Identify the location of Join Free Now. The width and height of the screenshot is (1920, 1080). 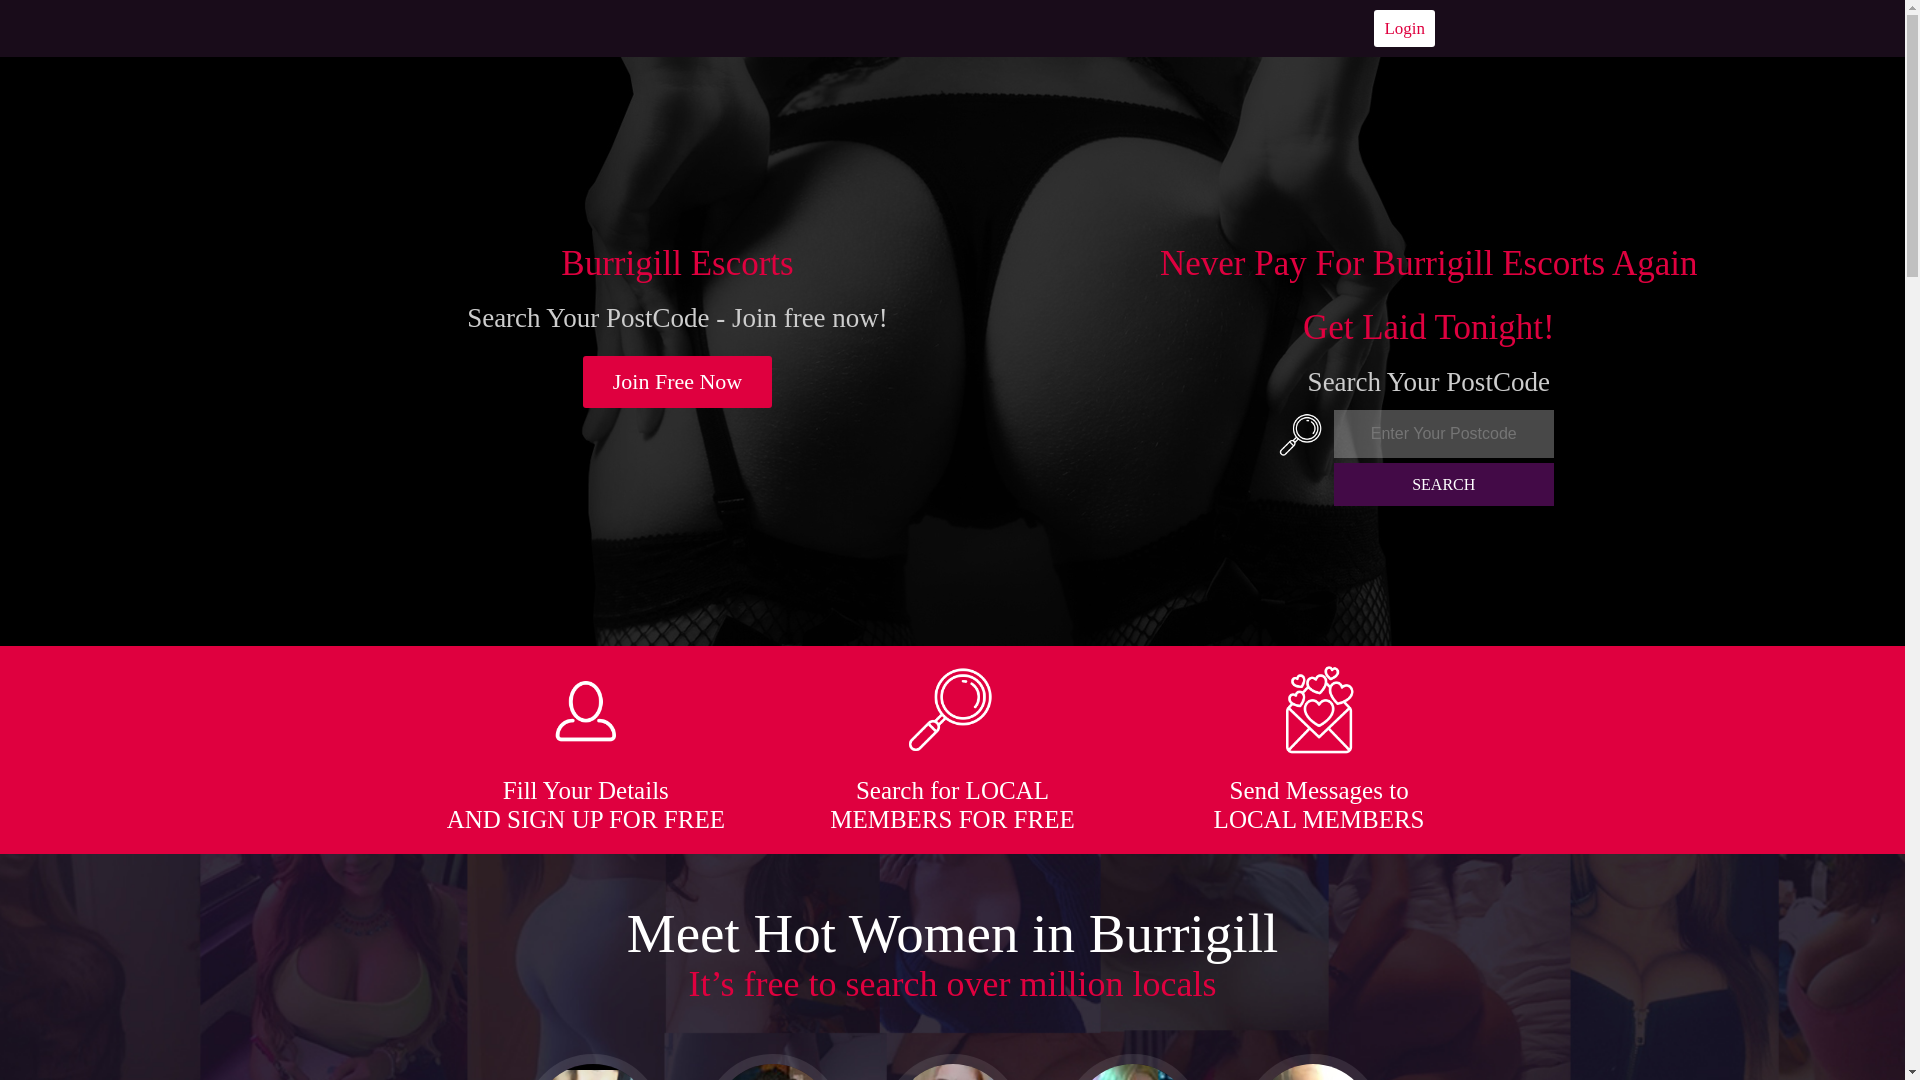
(678, 382).